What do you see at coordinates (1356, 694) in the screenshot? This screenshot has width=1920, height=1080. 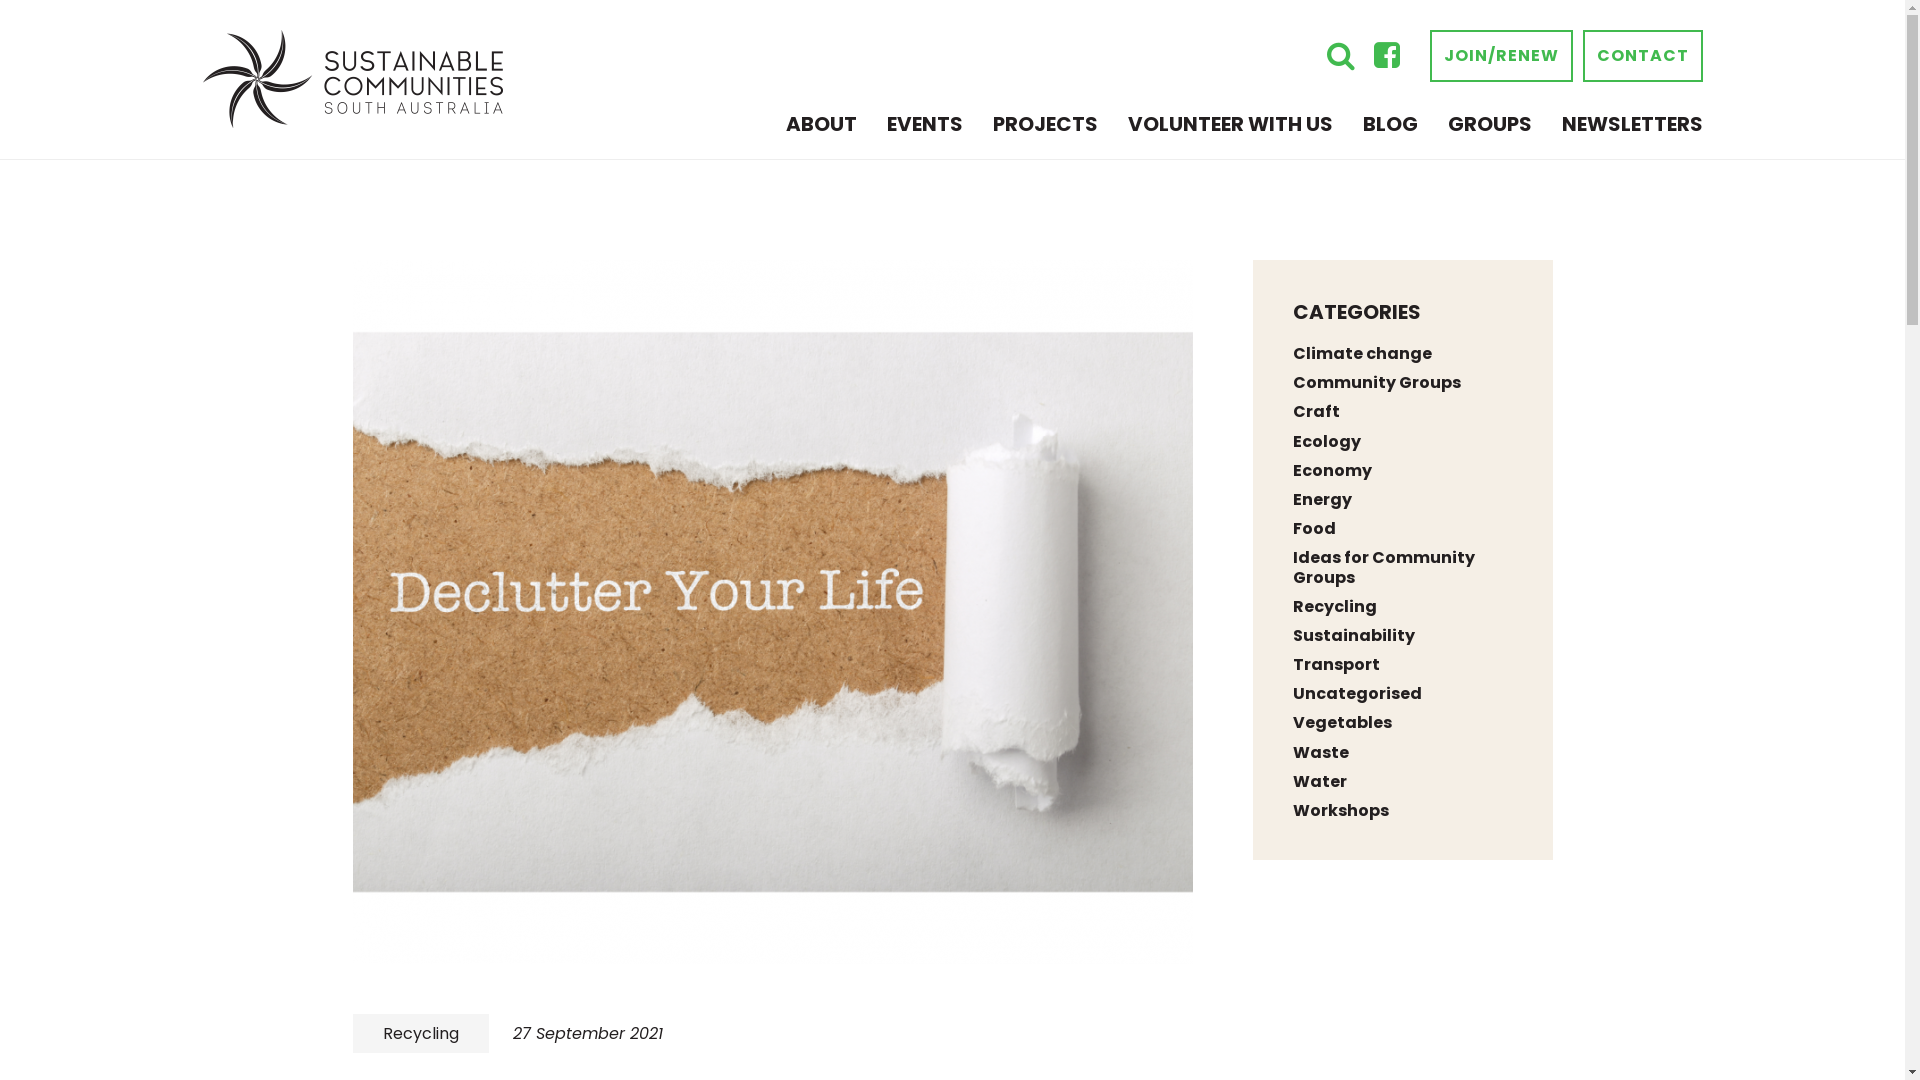 I see `Uncategorised` at bounding box center [1356, 694].